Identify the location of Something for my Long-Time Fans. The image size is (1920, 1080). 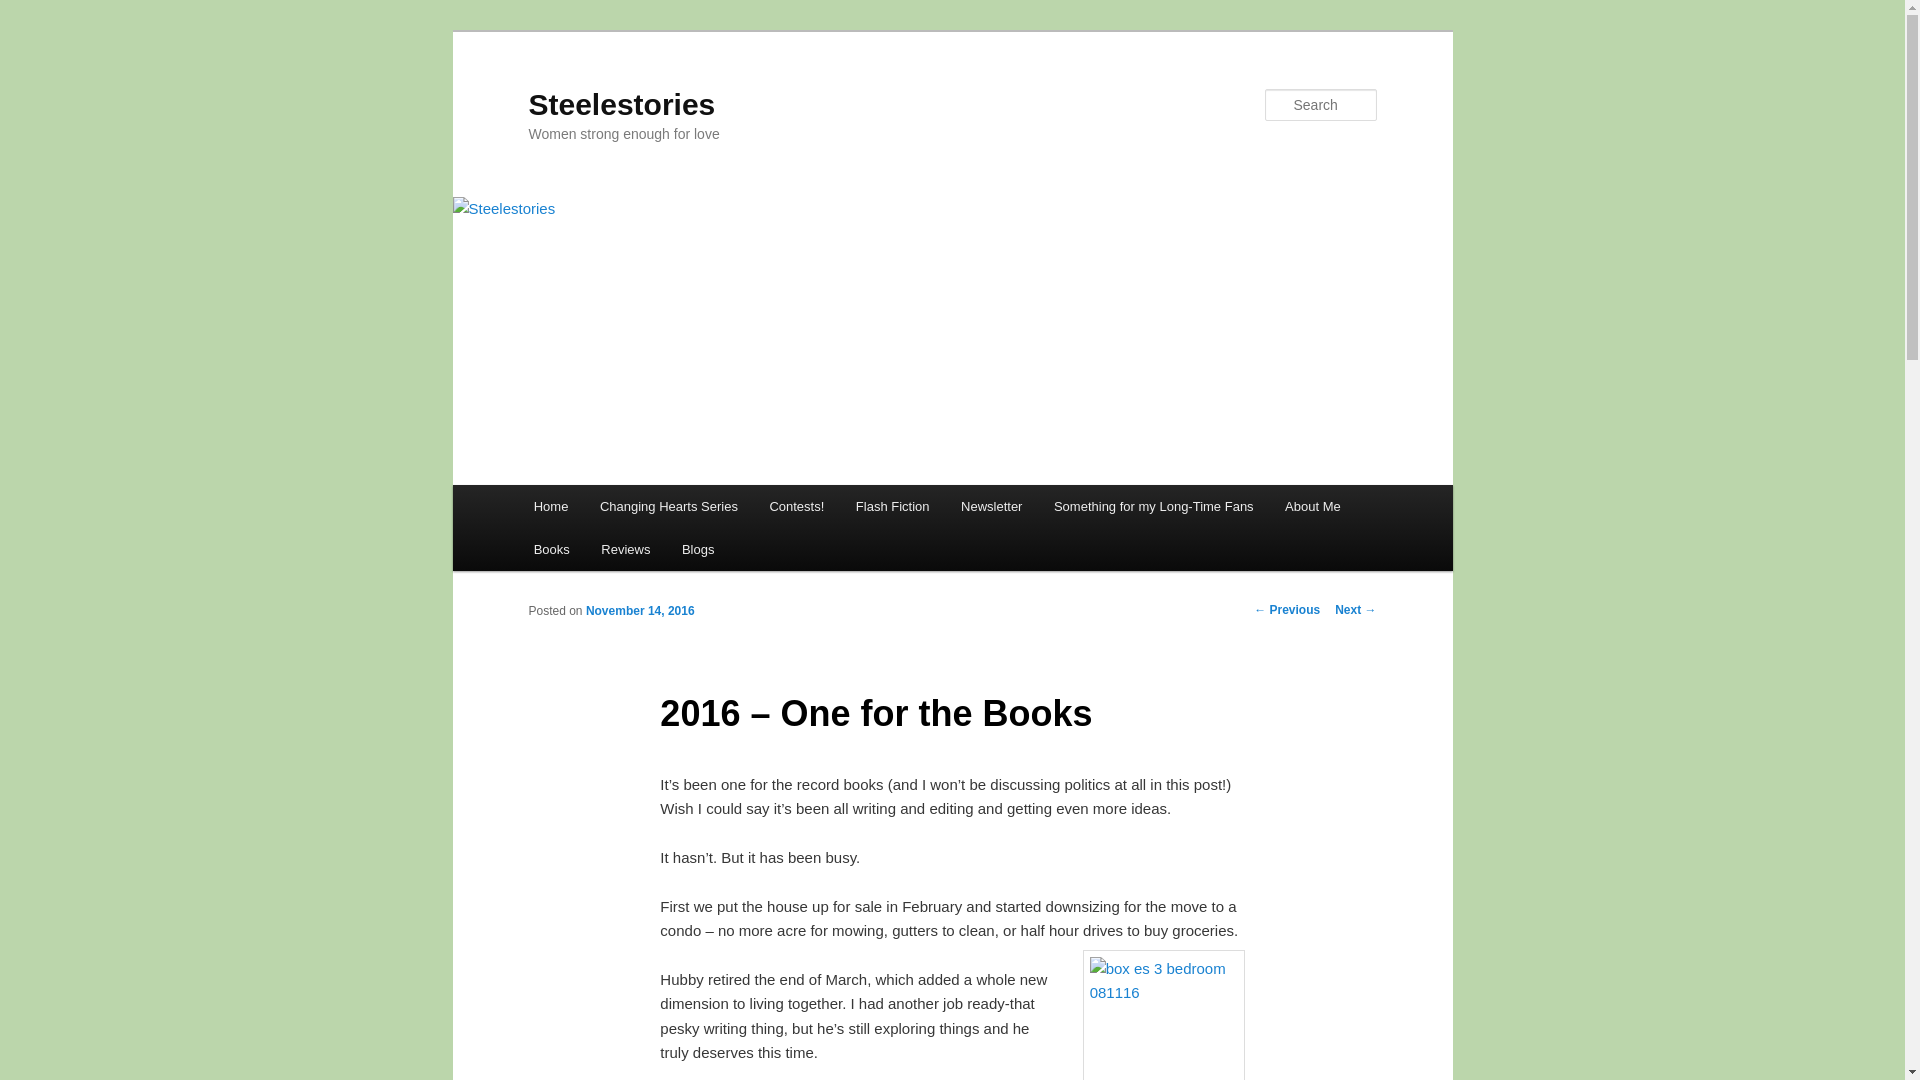
(1154, 506).